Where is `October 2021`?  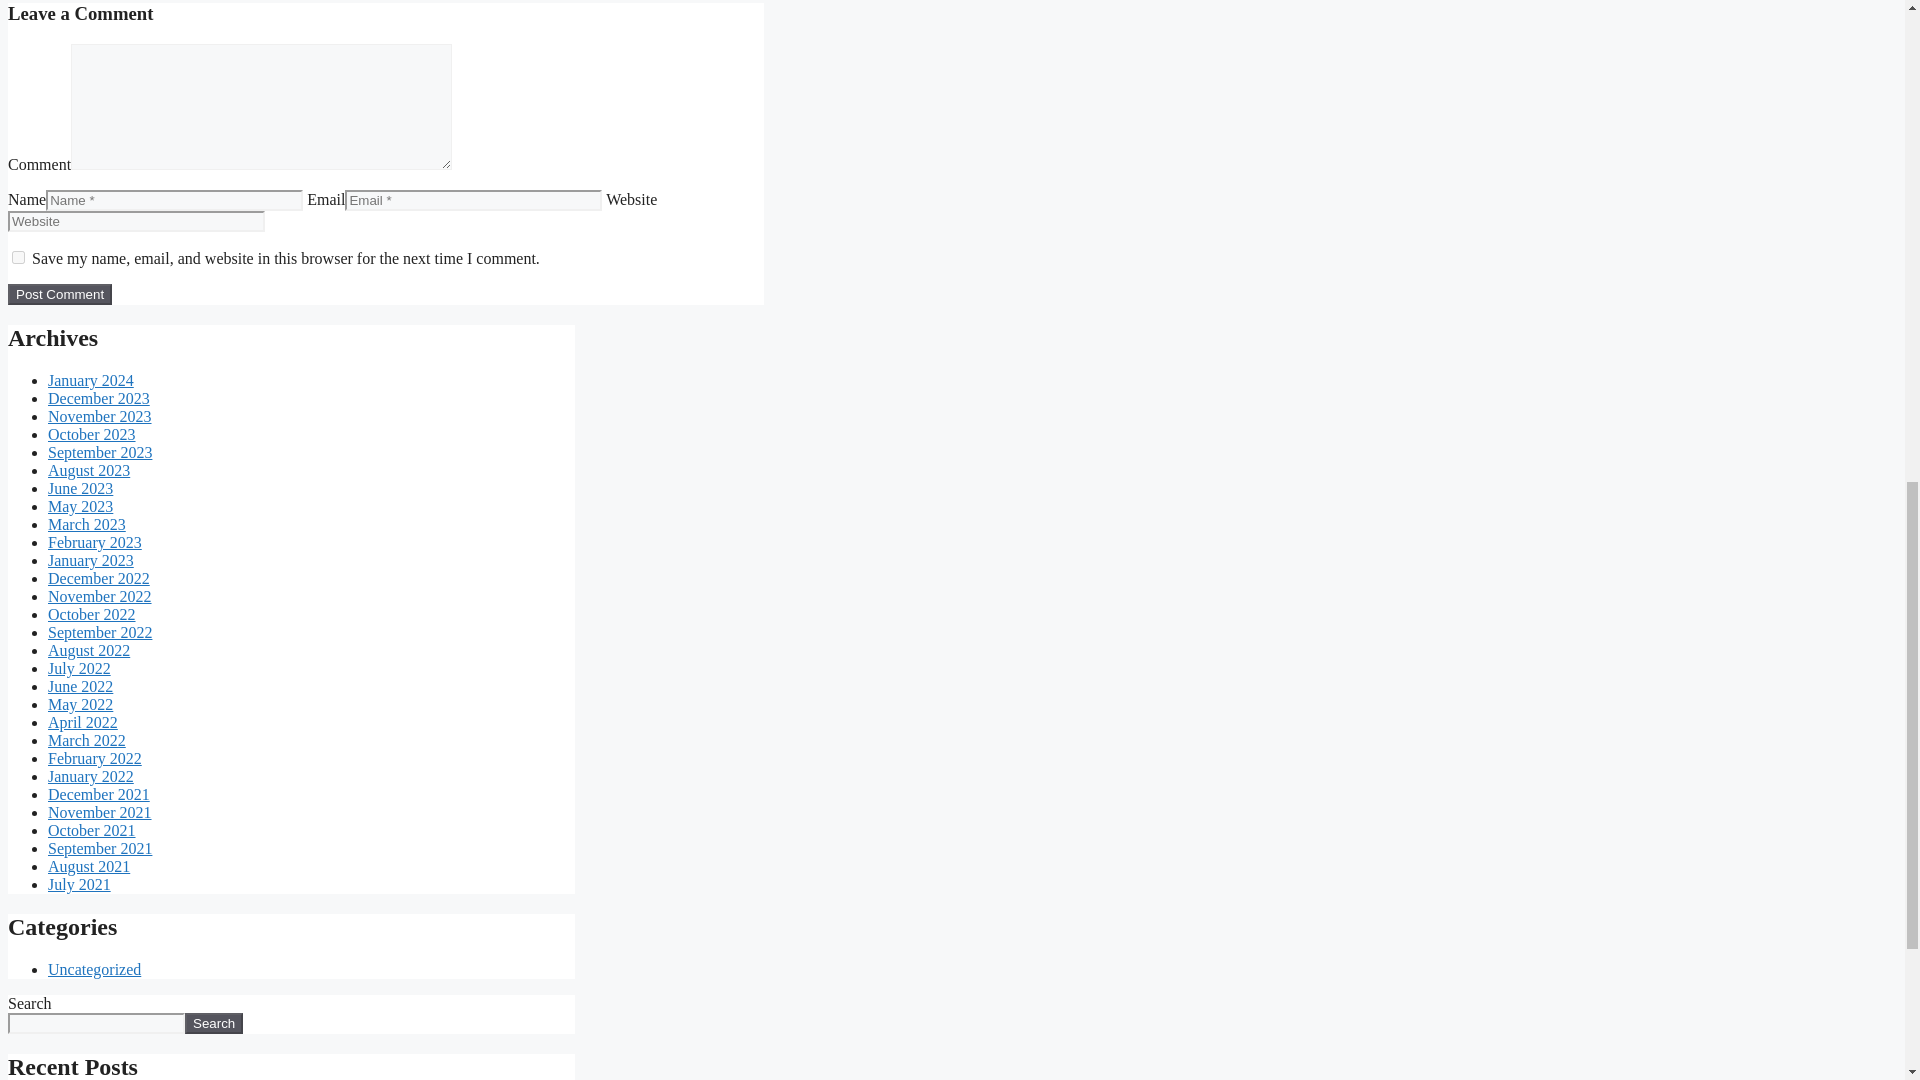 October 2021 is located at coordinates (92, 830).